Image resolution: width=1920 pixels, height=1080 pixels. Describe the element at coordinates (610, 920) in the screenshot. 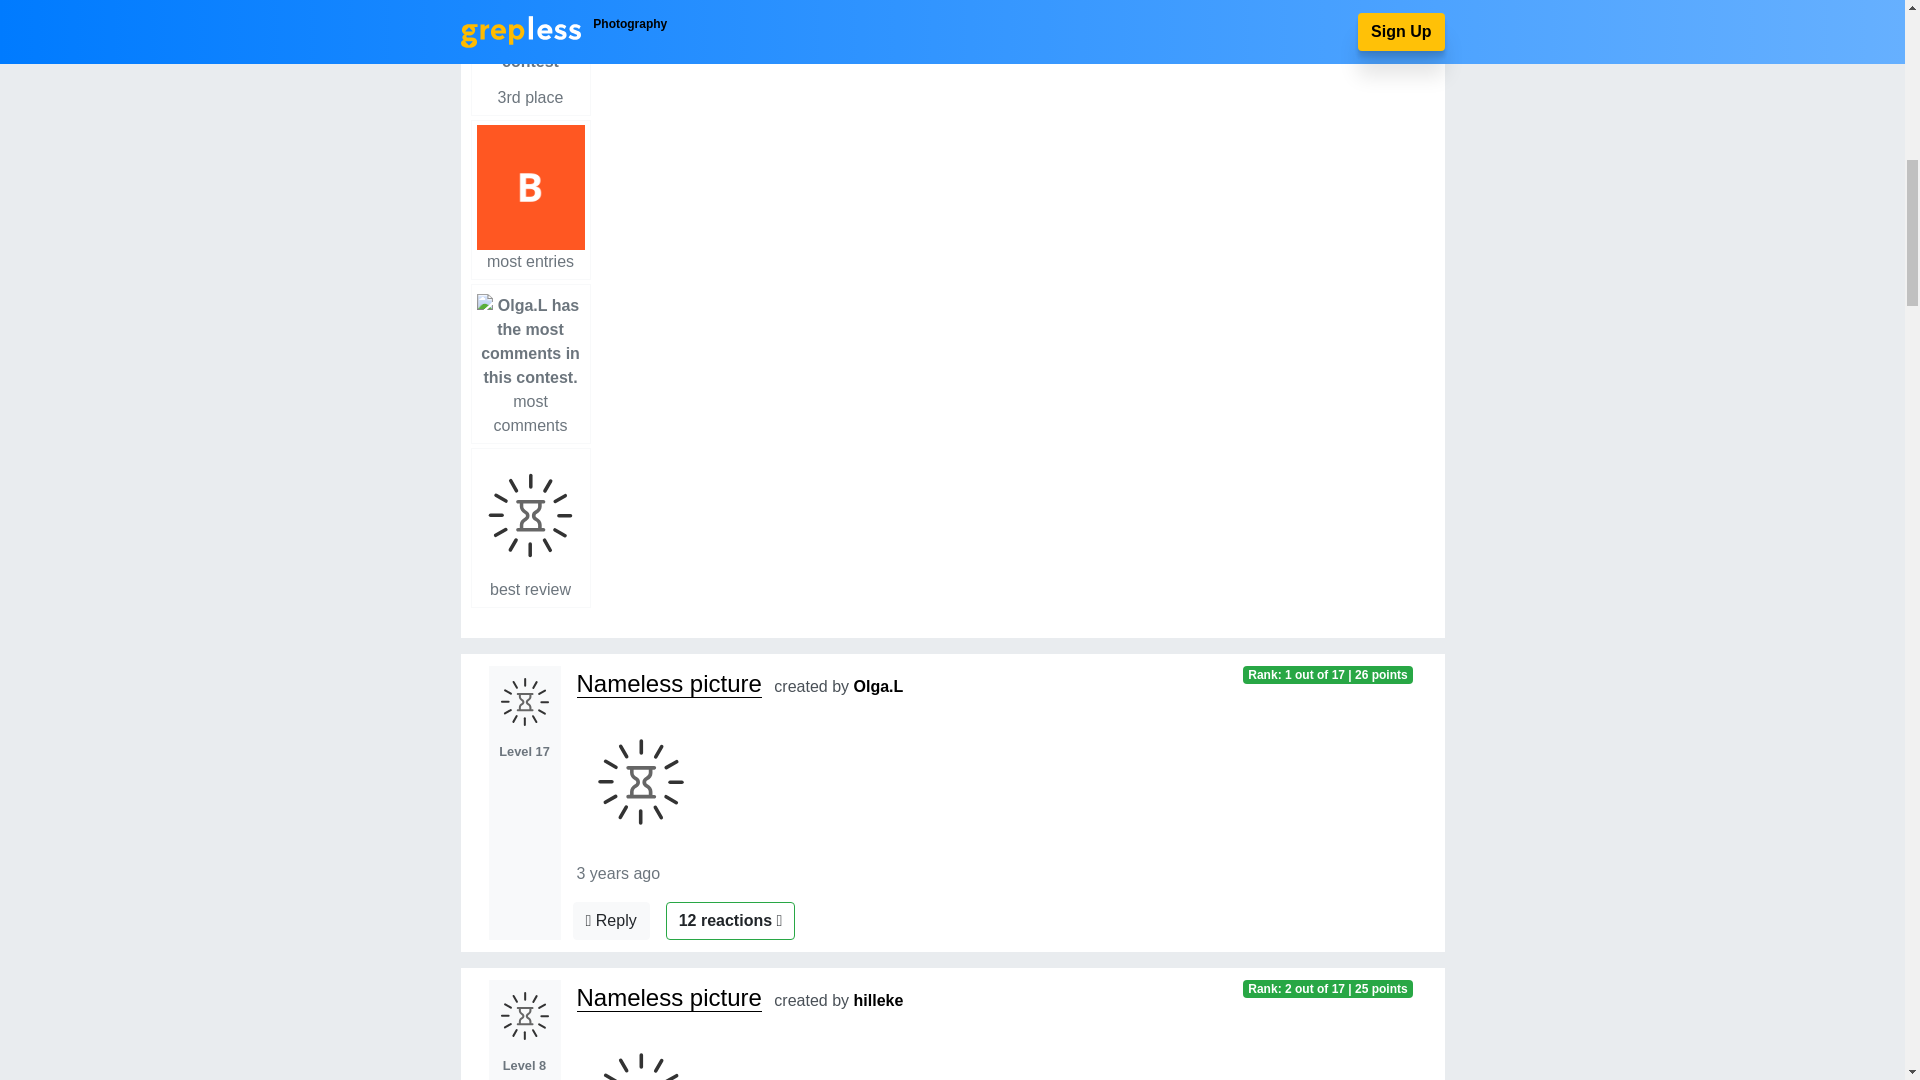

I see `most entries` at that location.